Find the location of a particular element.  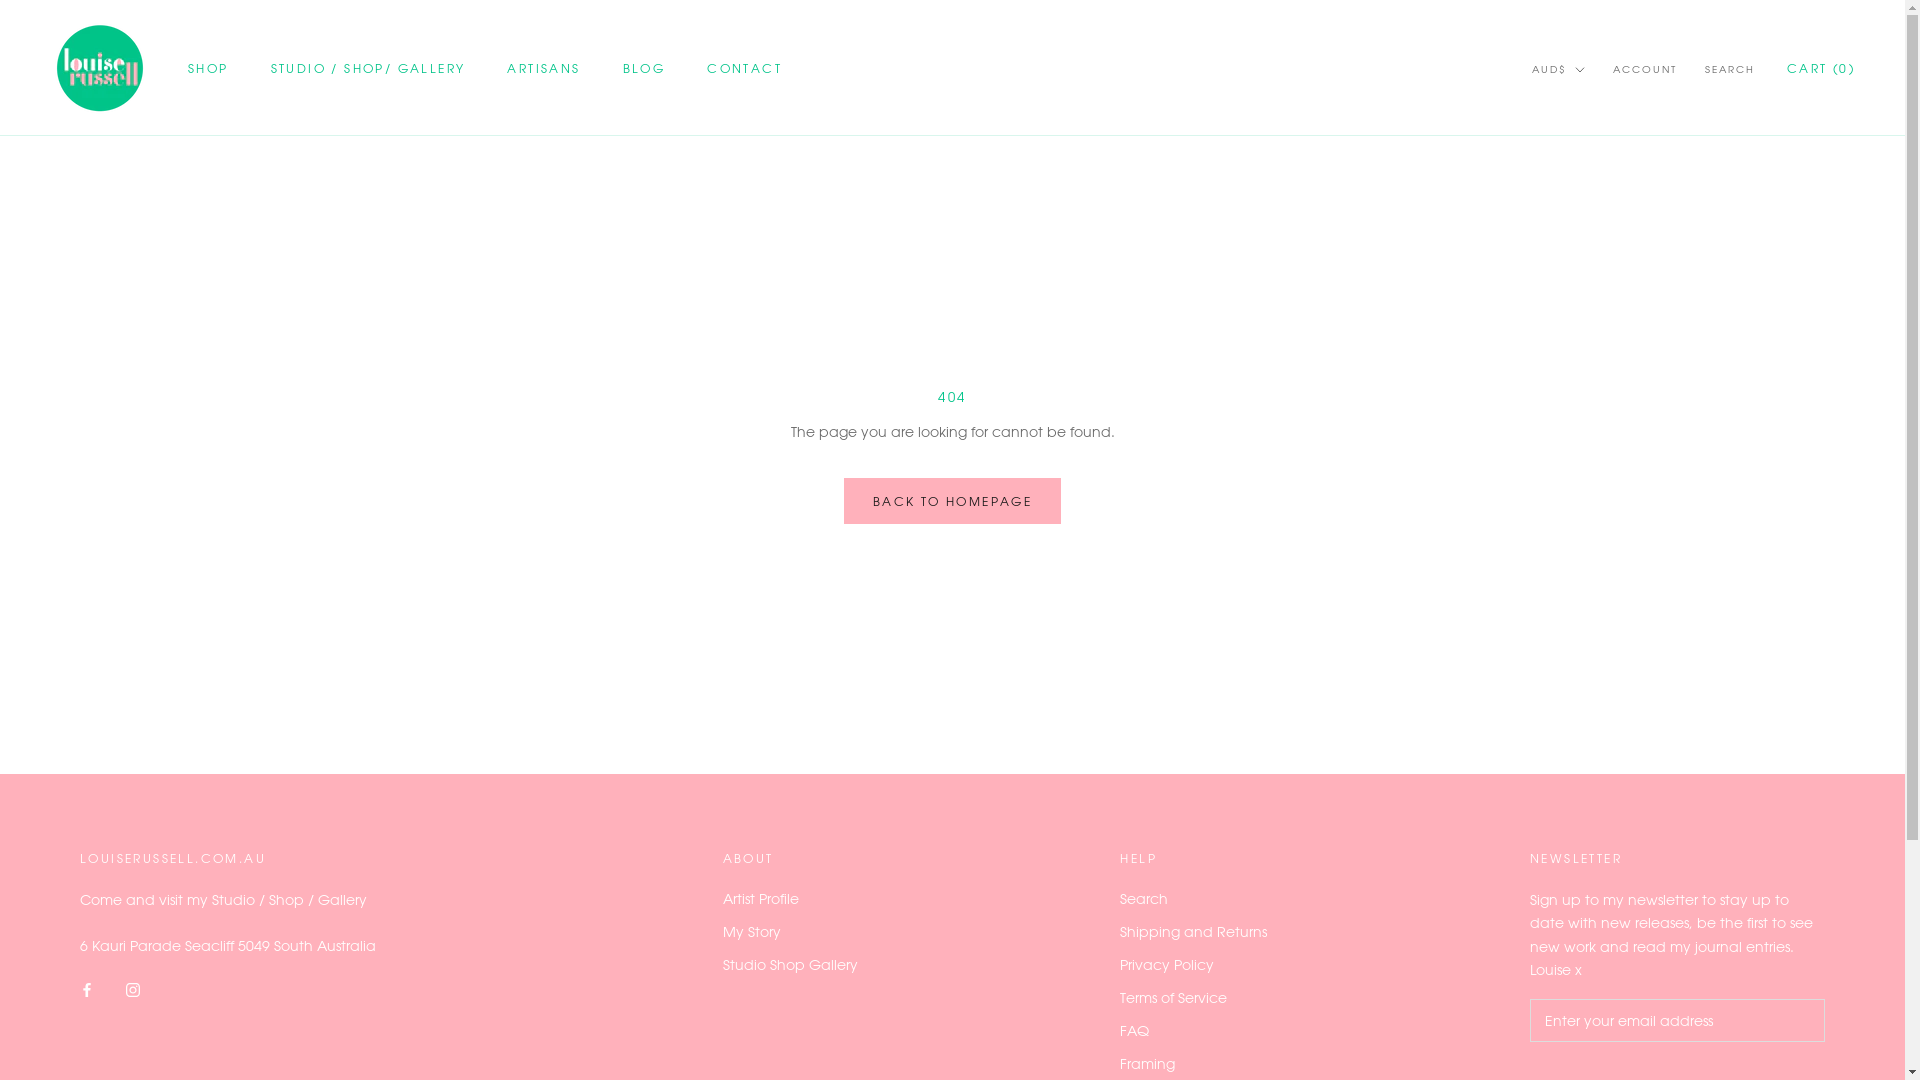

ACCOUNT is located at coordinates (1645, 70).